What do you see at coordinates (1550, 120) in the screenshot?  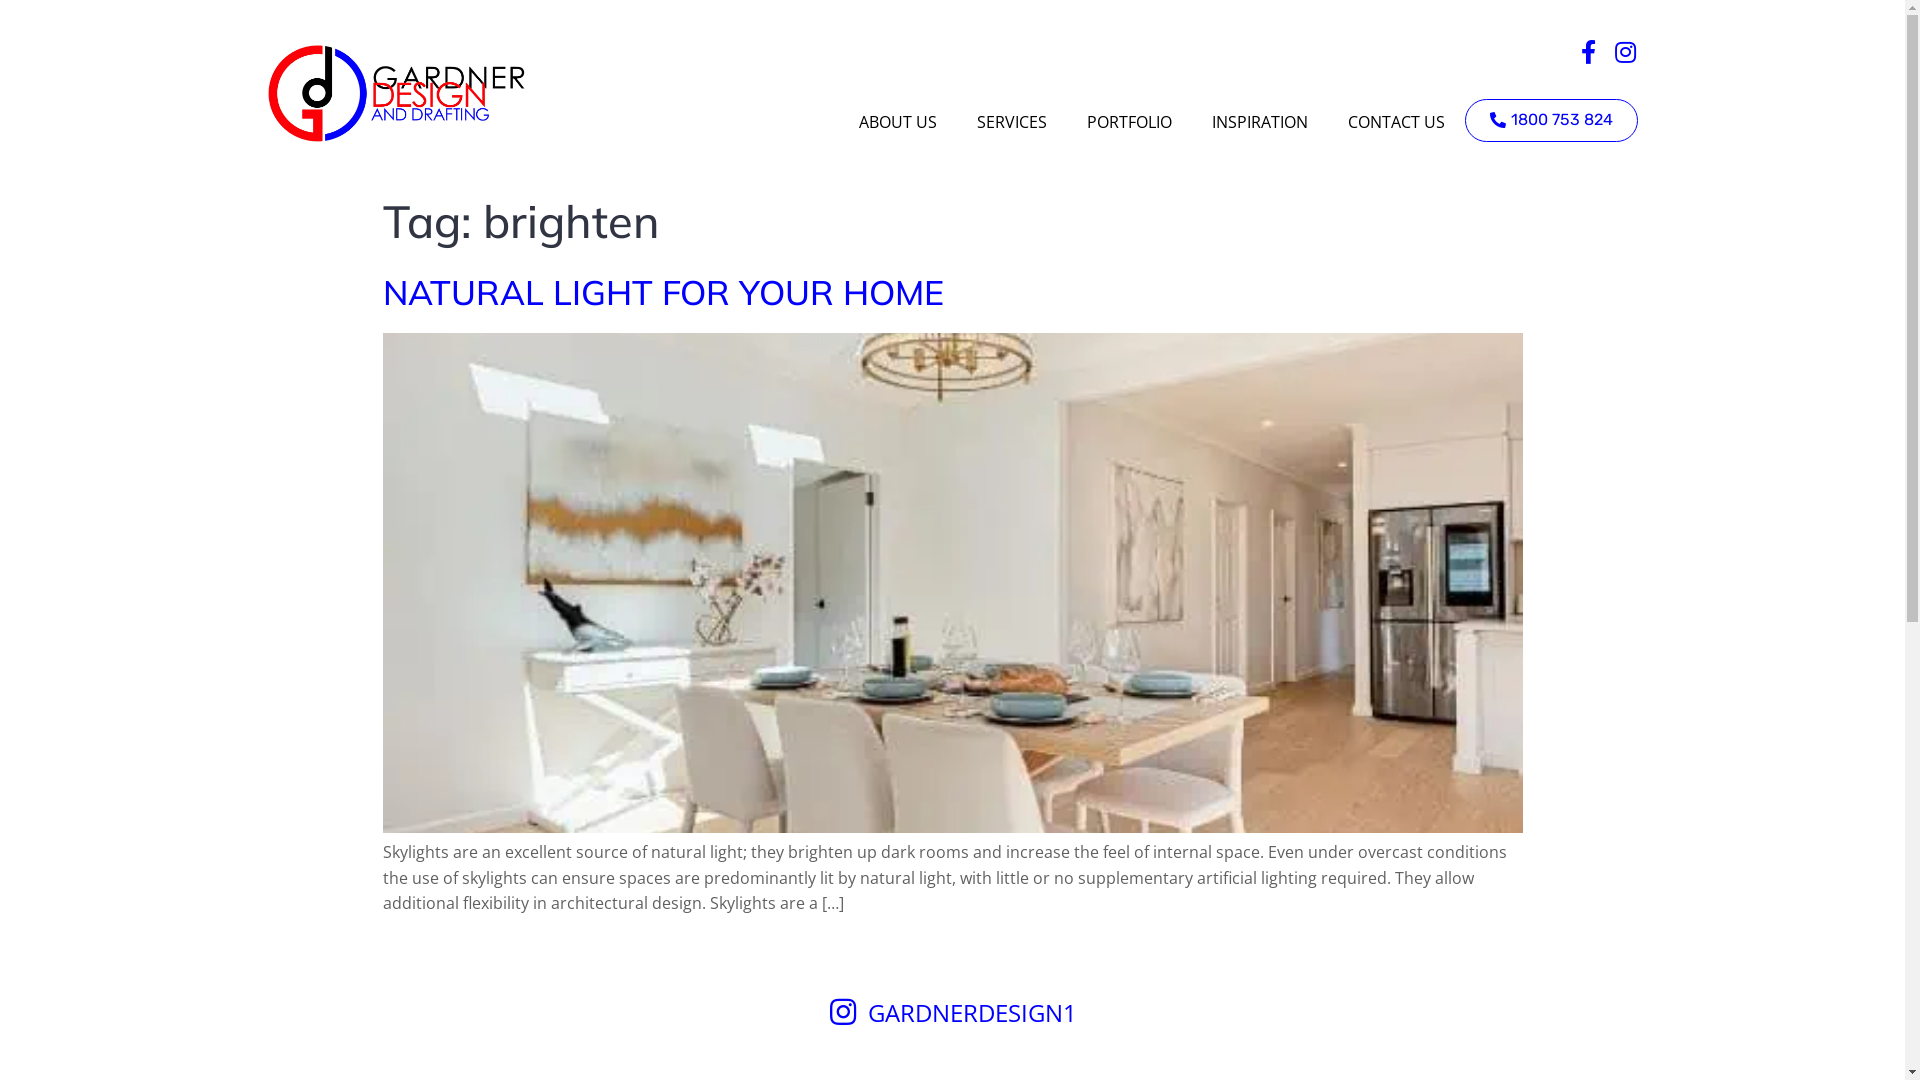 I see `1800 753 824` at bounding box center [1550, 120].